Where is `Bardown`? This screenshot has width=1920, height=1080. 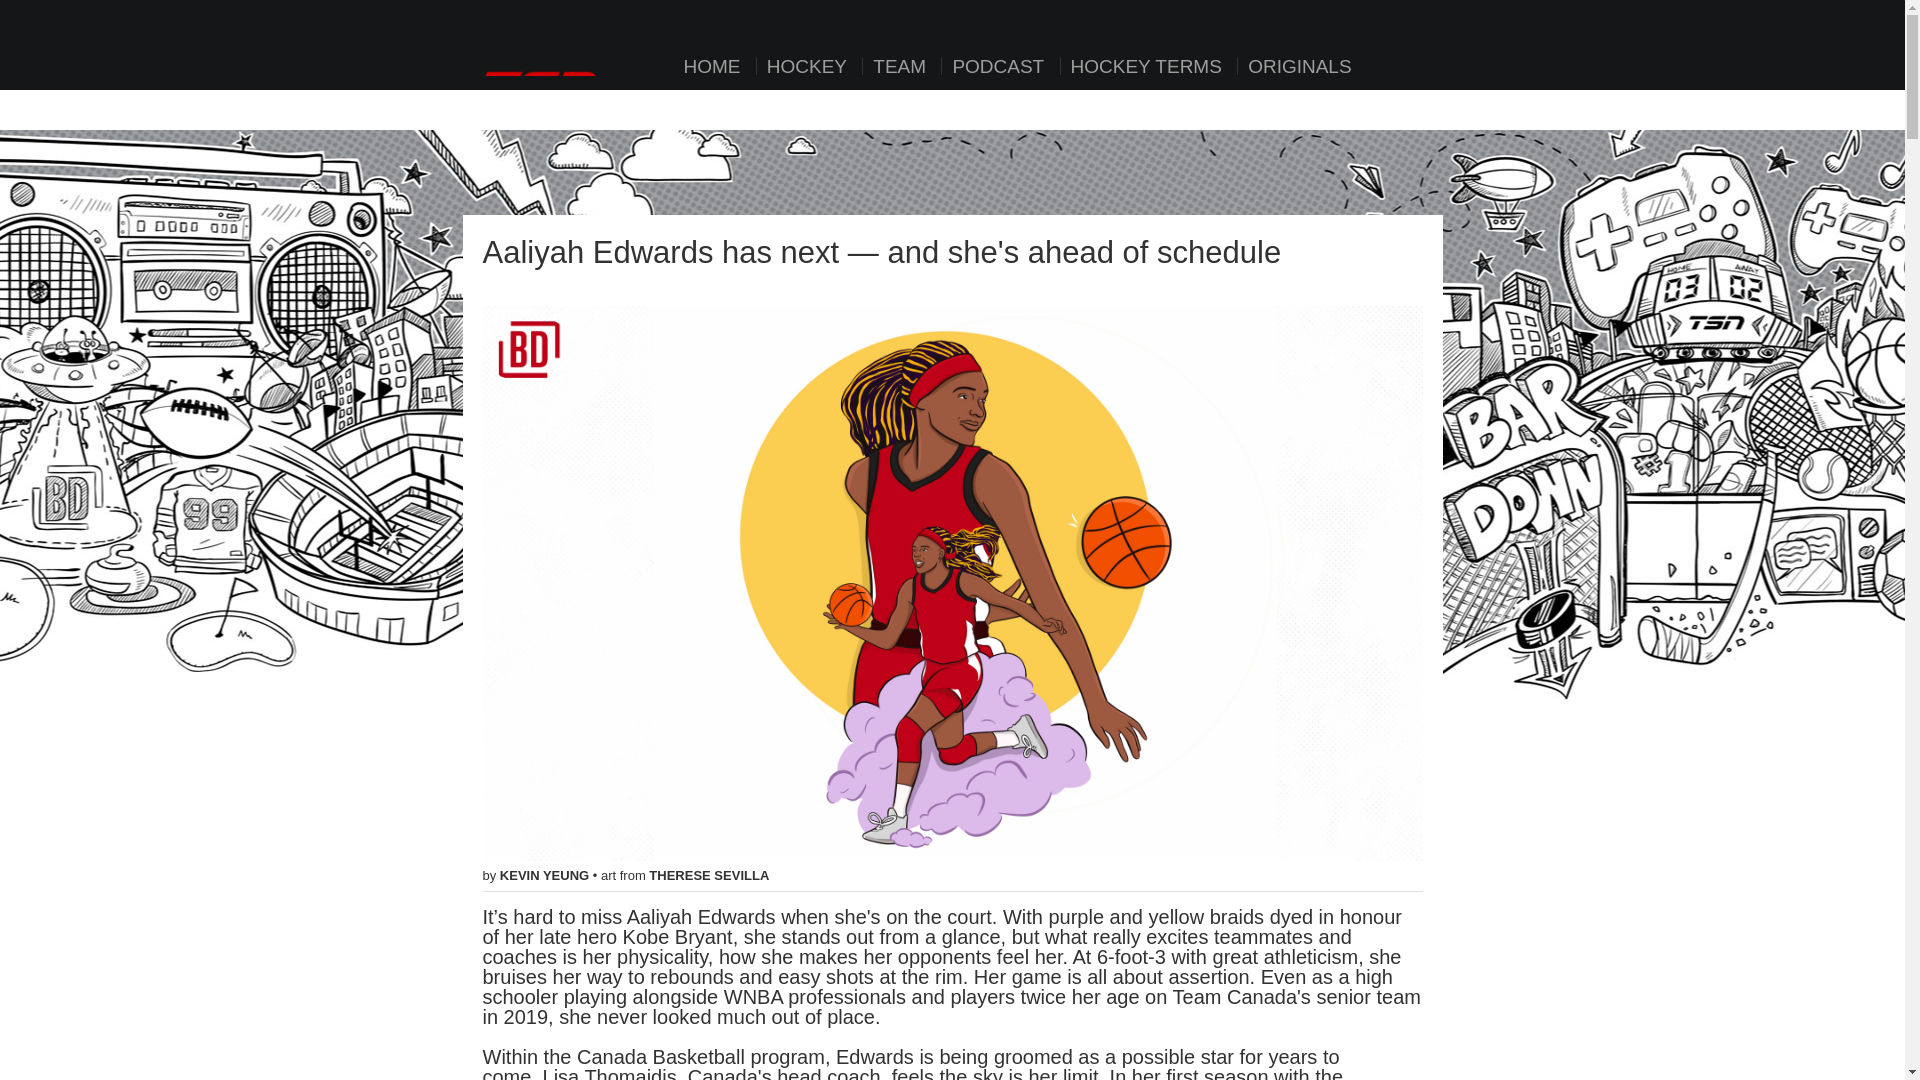
Bardown is located at coordinates (577, 38).